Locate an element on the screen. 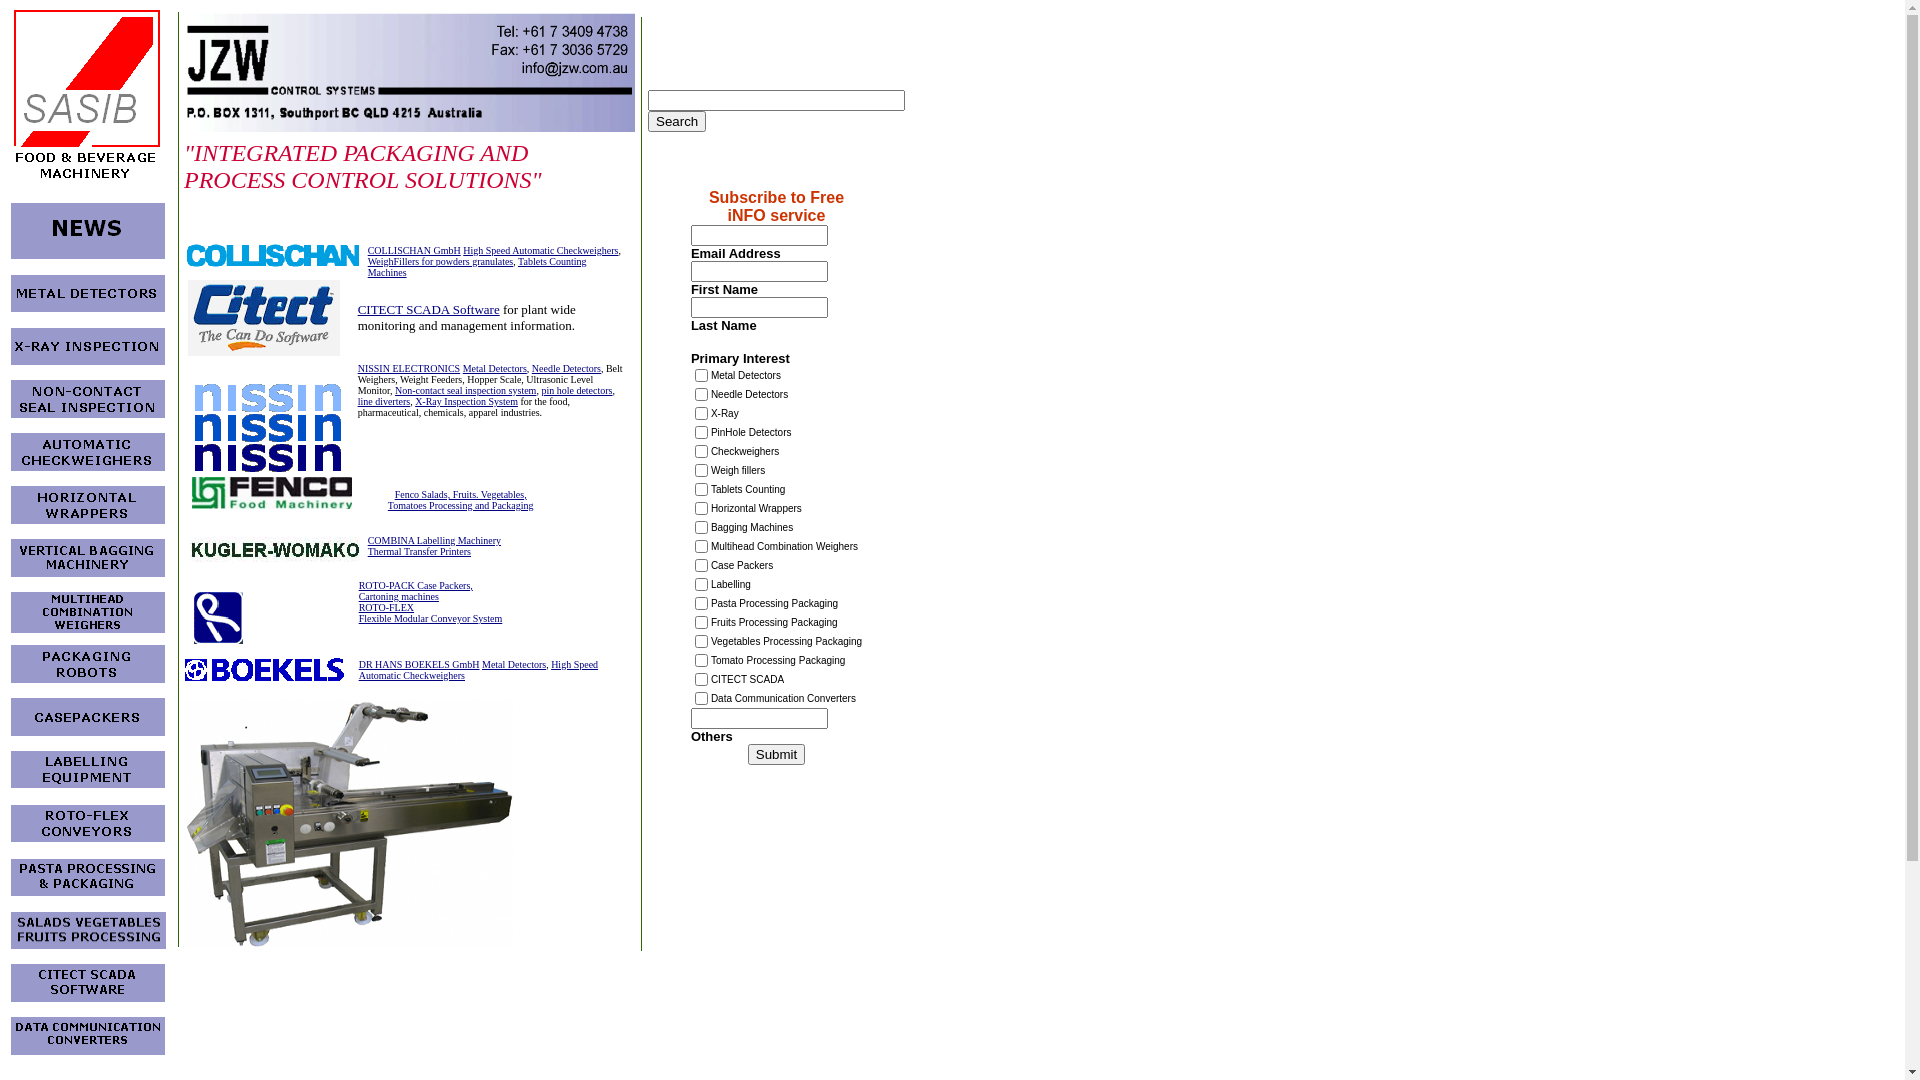 Image resolution: width=1920 pixels, height=1080 pixels. NISSIN ELECTRONICS is located at coordinates (410, 368).